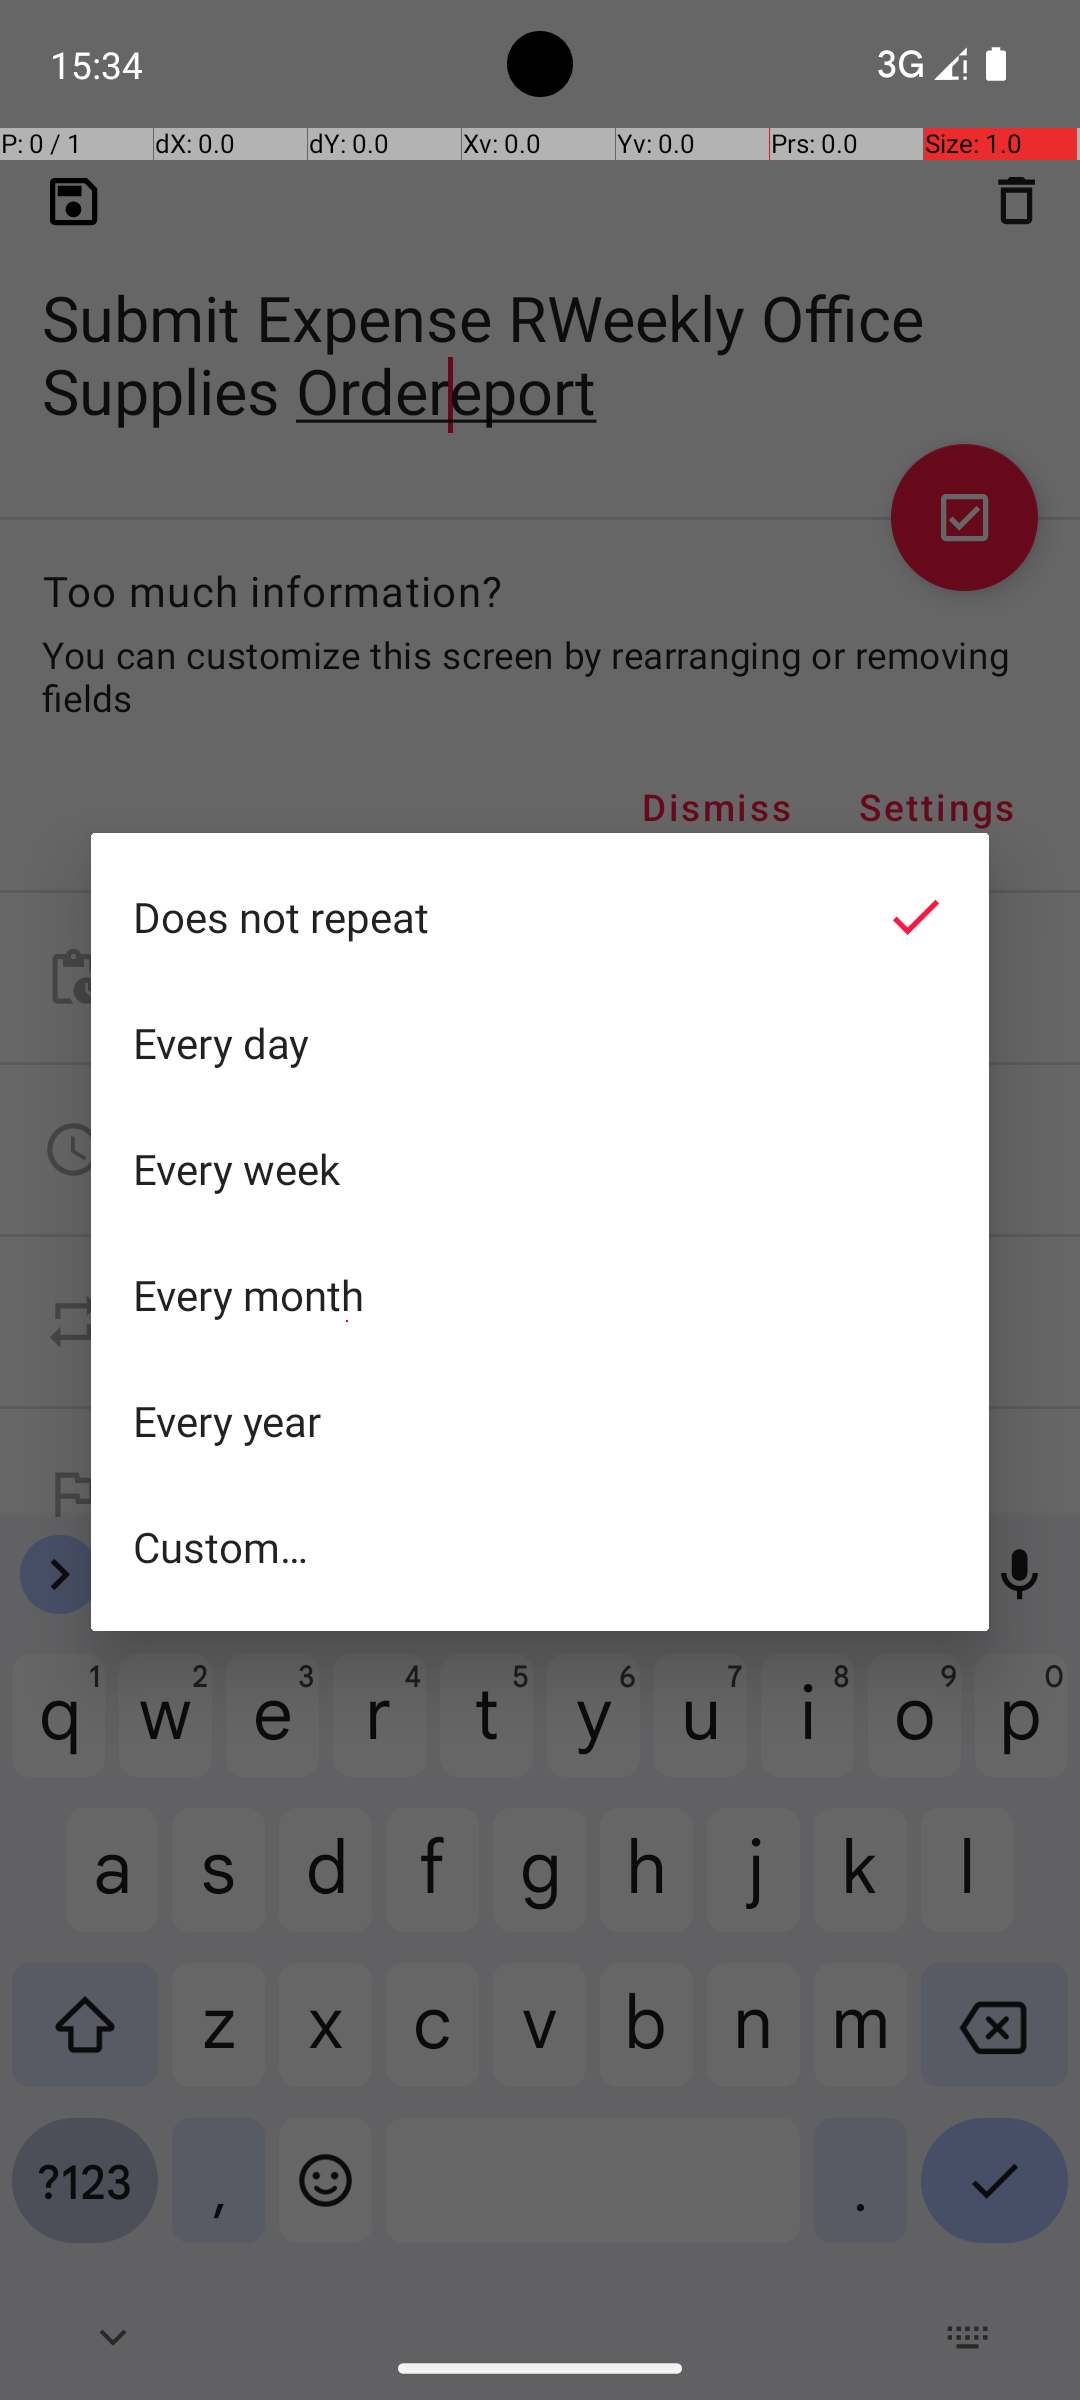  I want to click on Every week, so click(540, 1169).